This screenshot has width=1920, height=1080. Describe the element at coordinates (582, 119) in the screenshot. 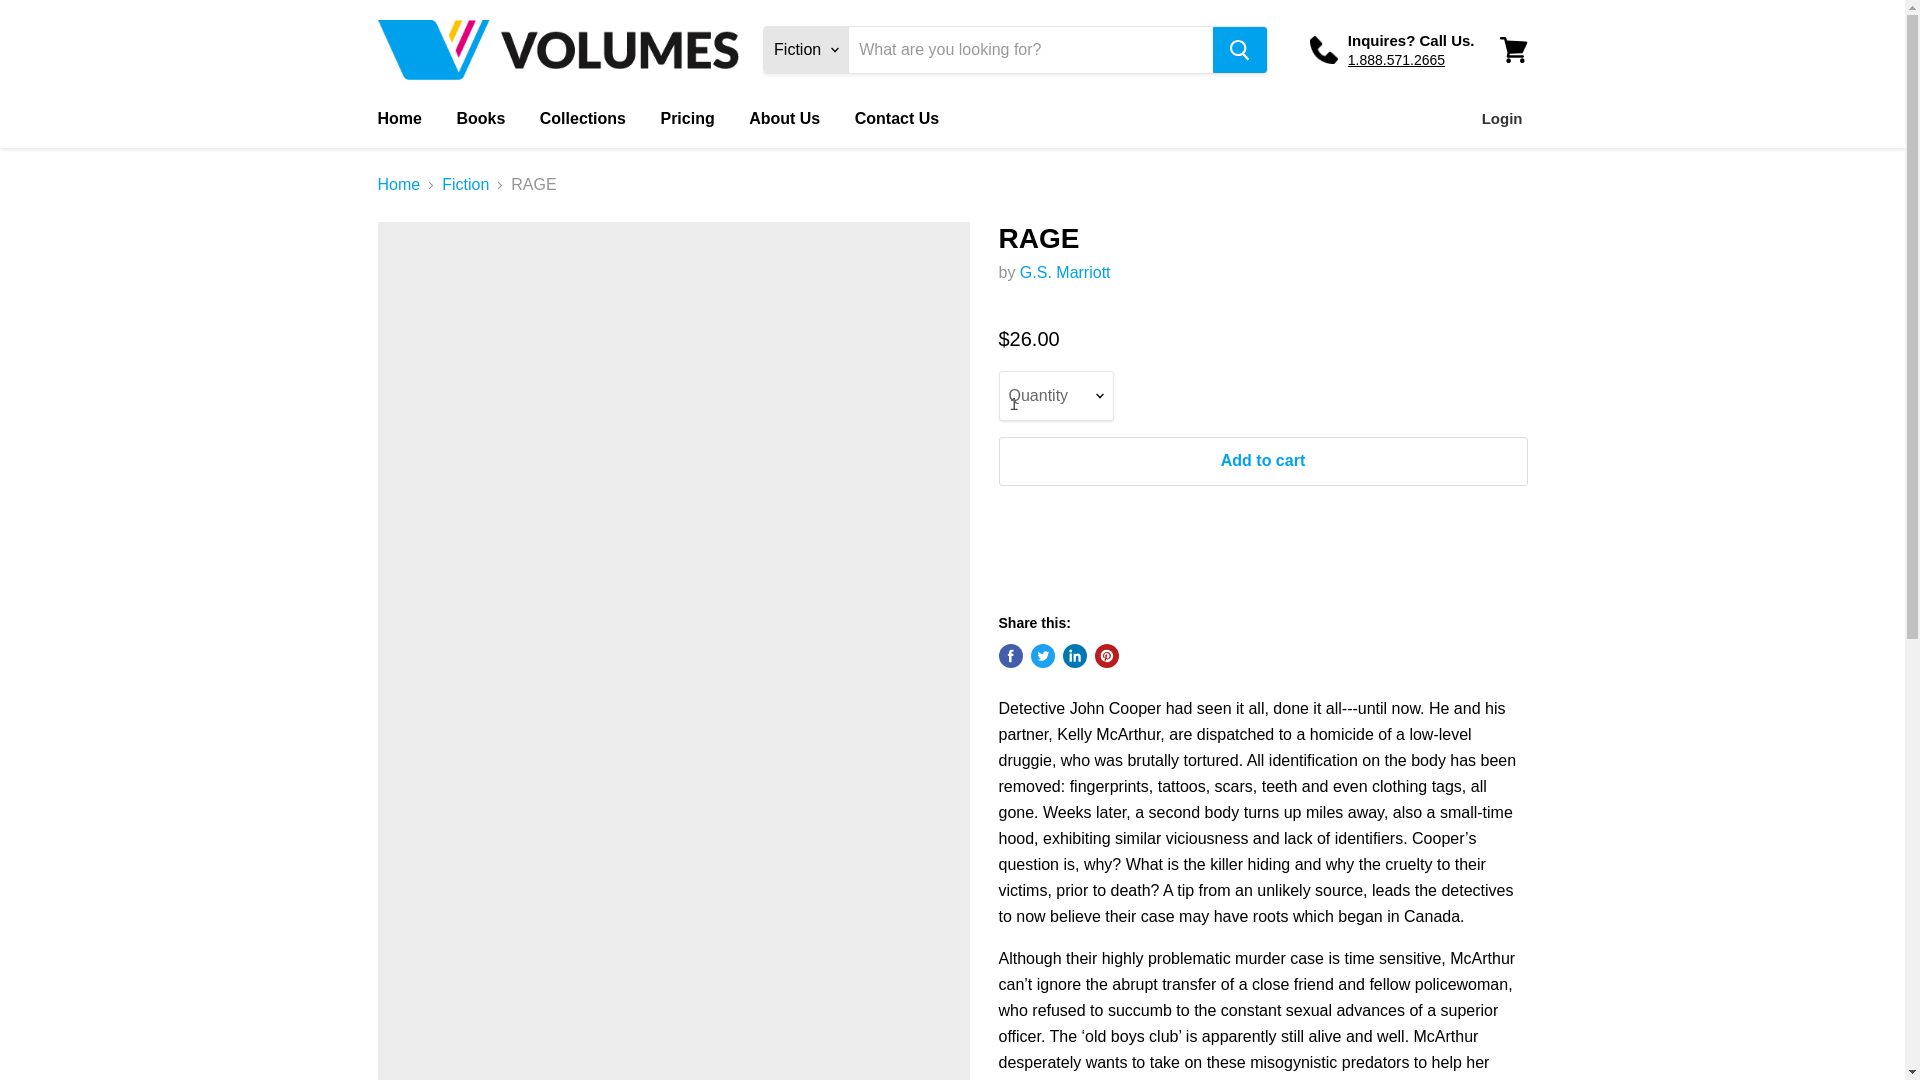

I see `Collections` at that location.